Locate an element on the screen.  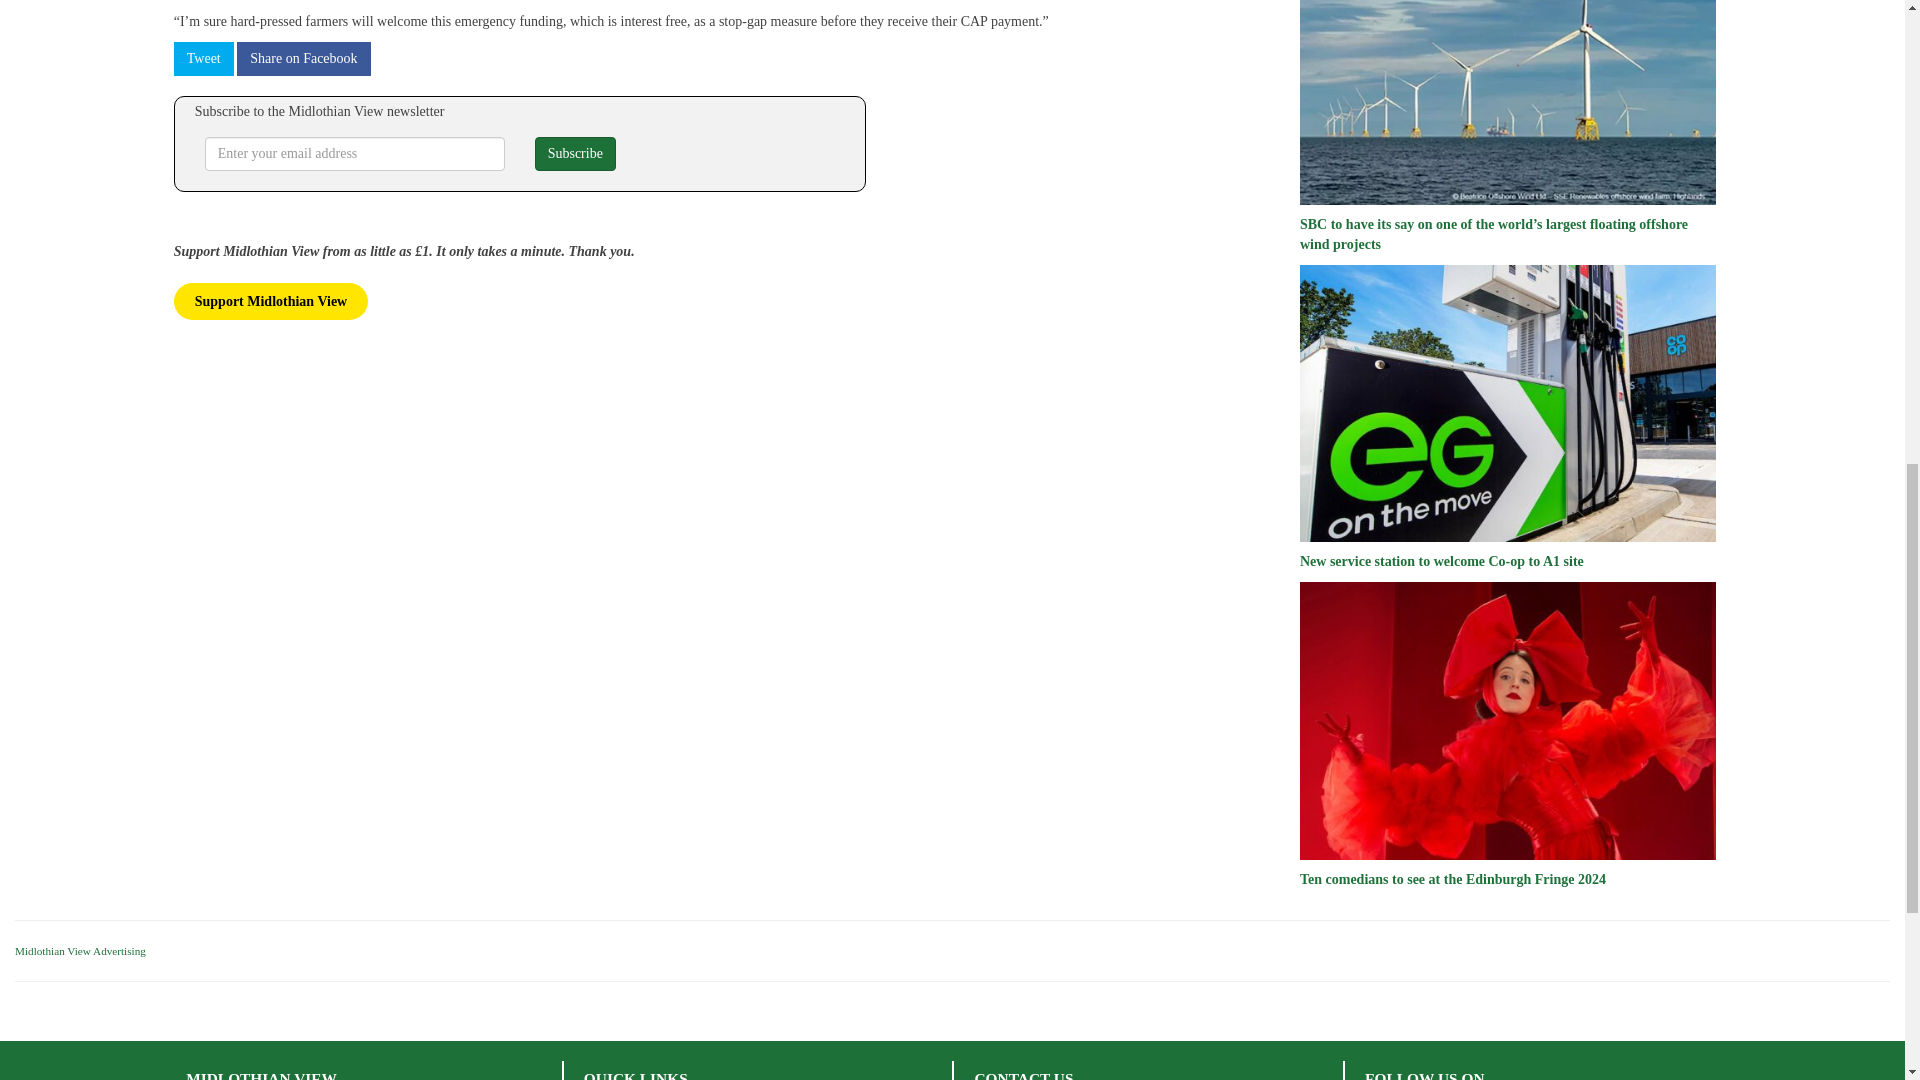
Subscribe is located at coordinates (576, 154).